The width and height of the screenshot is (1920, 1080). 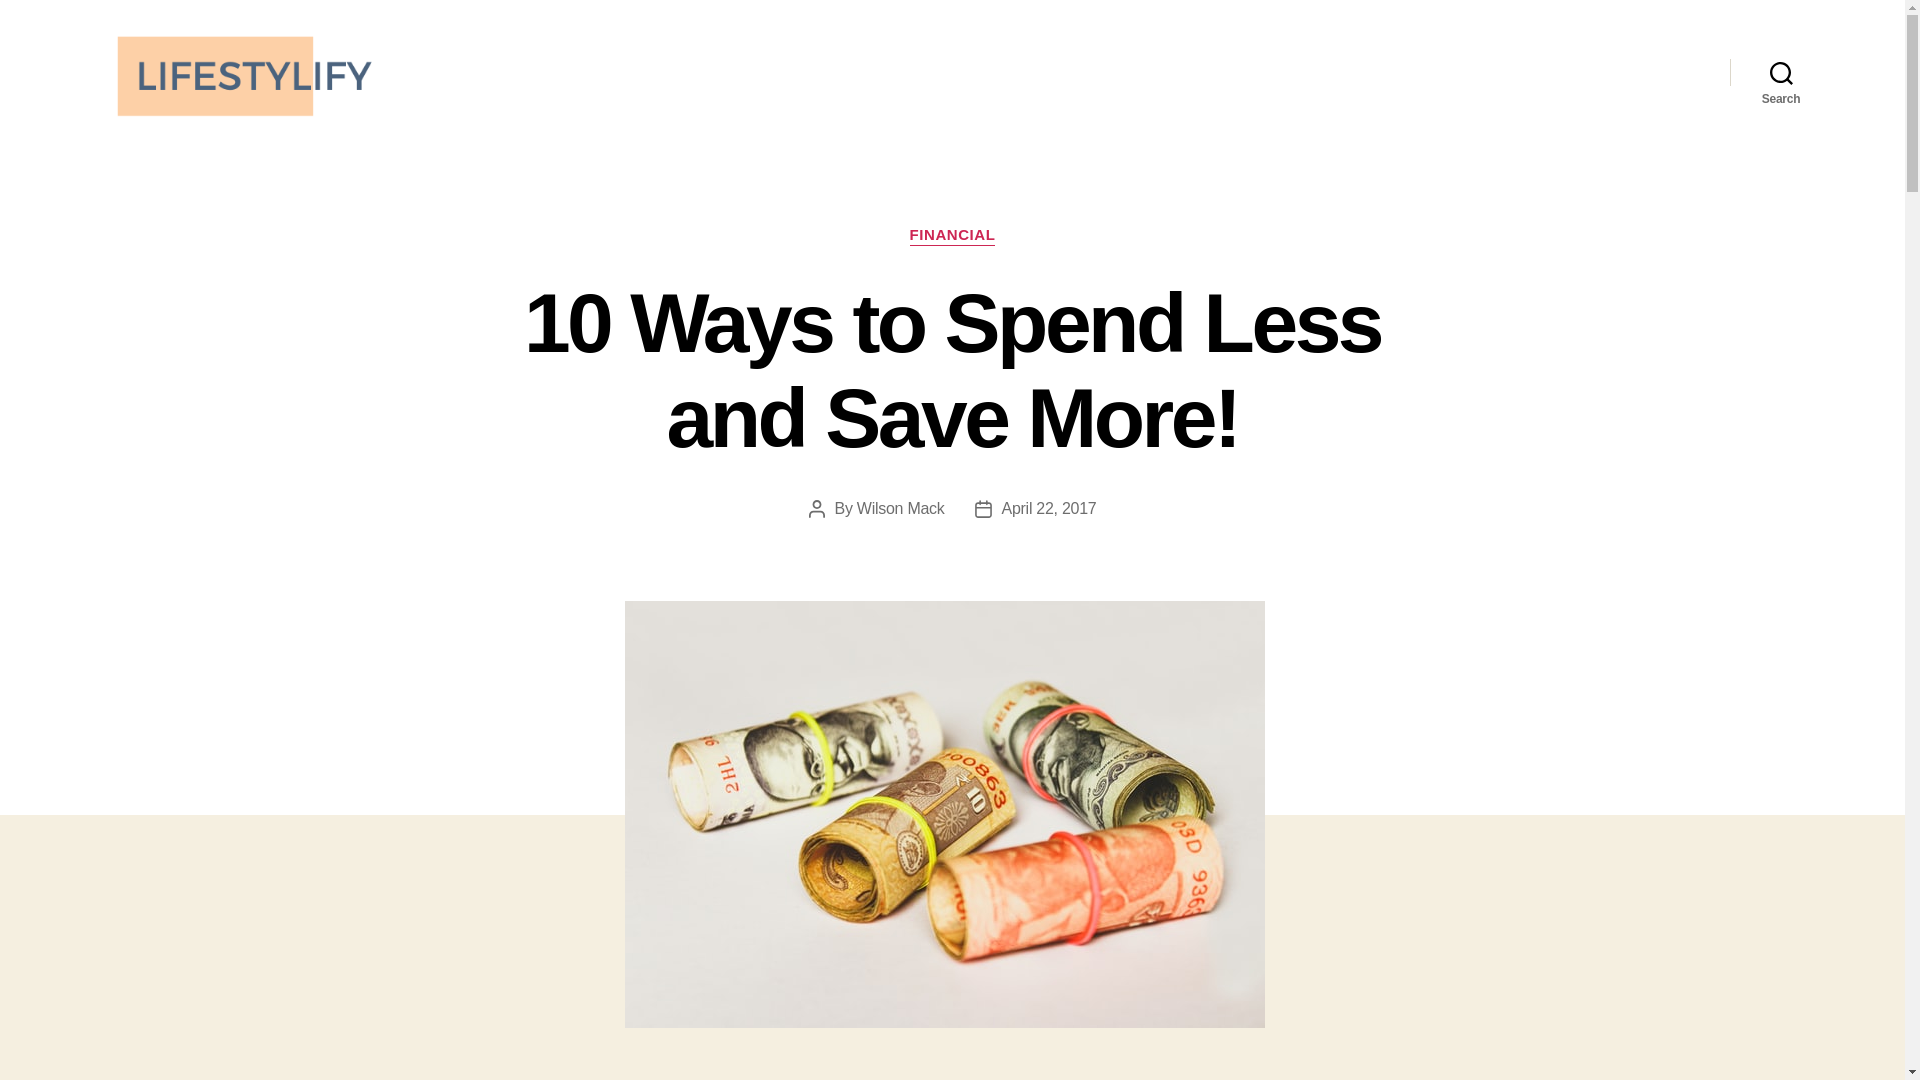 What do you see at coordinates (1049, 508) in the screenshot?
I see `April 22, 2017` at bounding box center [1049, 508].